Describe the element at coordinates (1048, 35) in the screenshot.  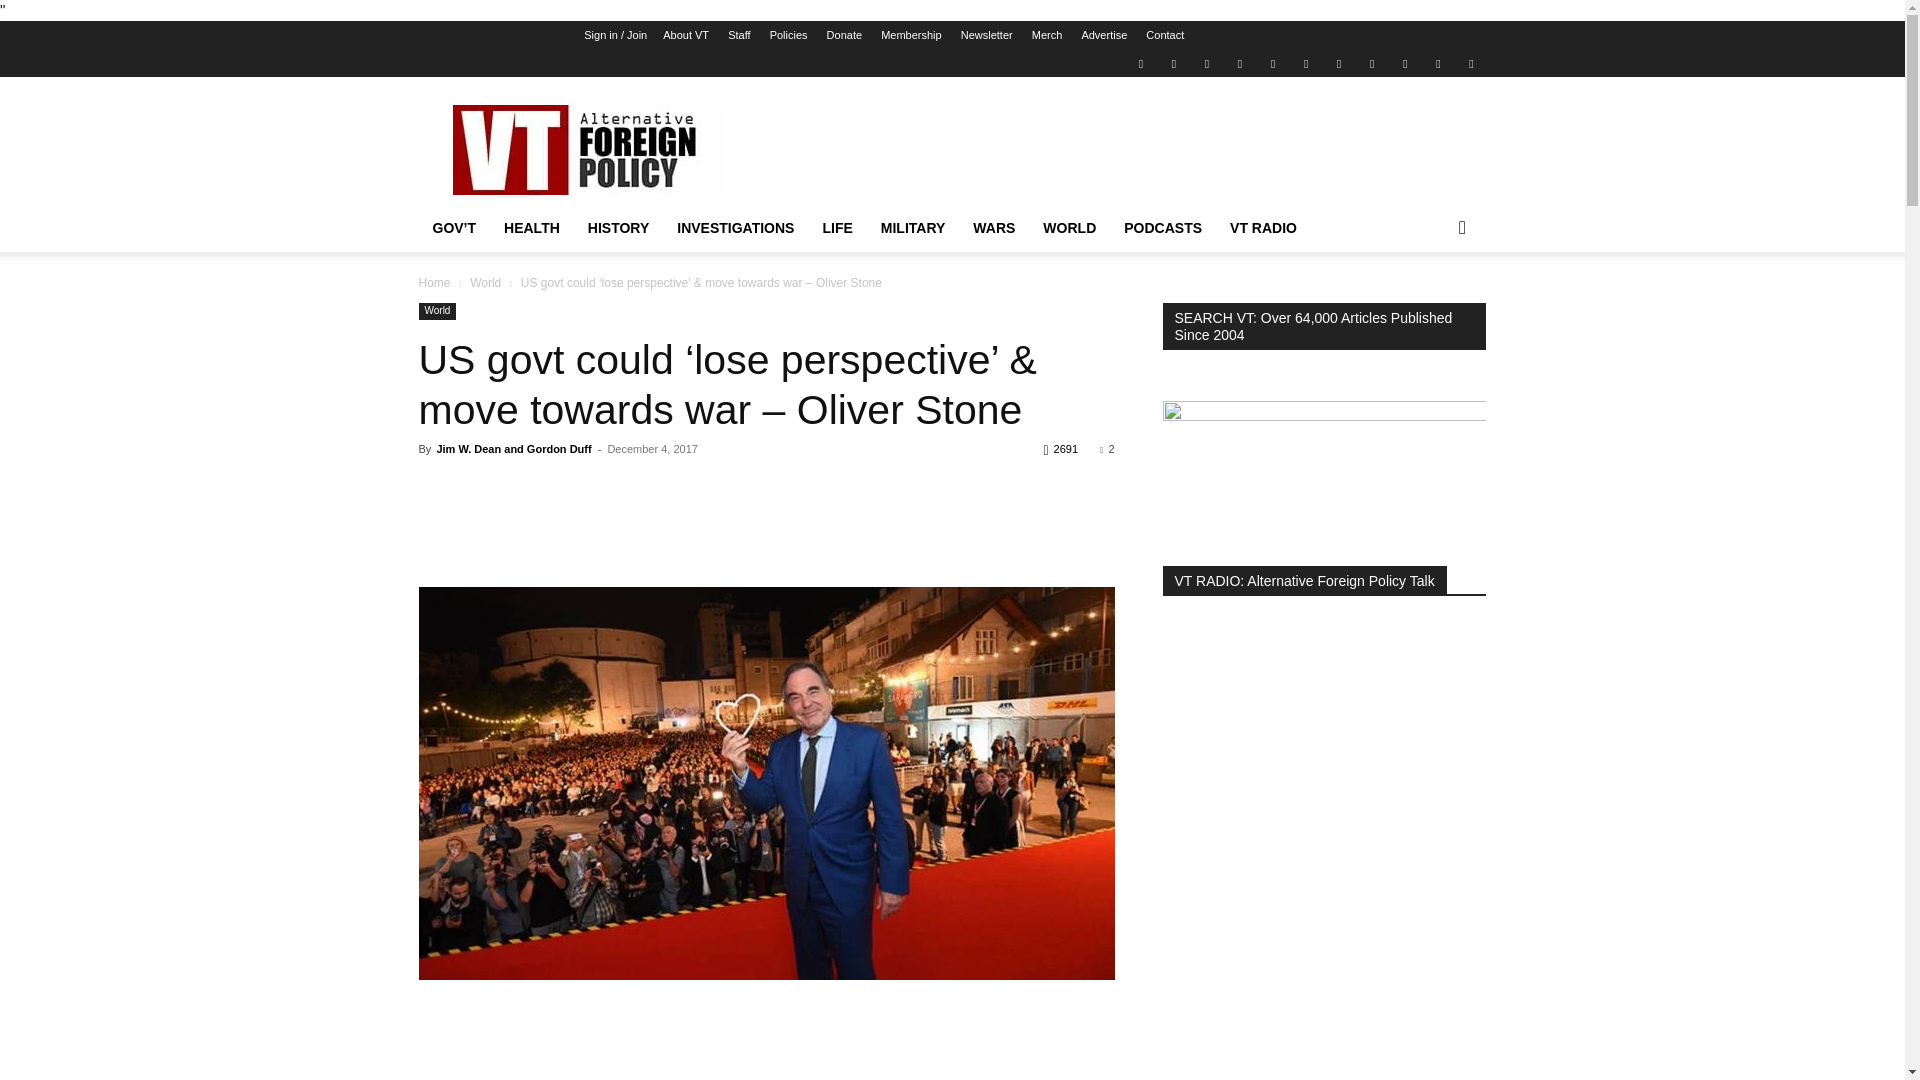
I see `Merch` at that location.